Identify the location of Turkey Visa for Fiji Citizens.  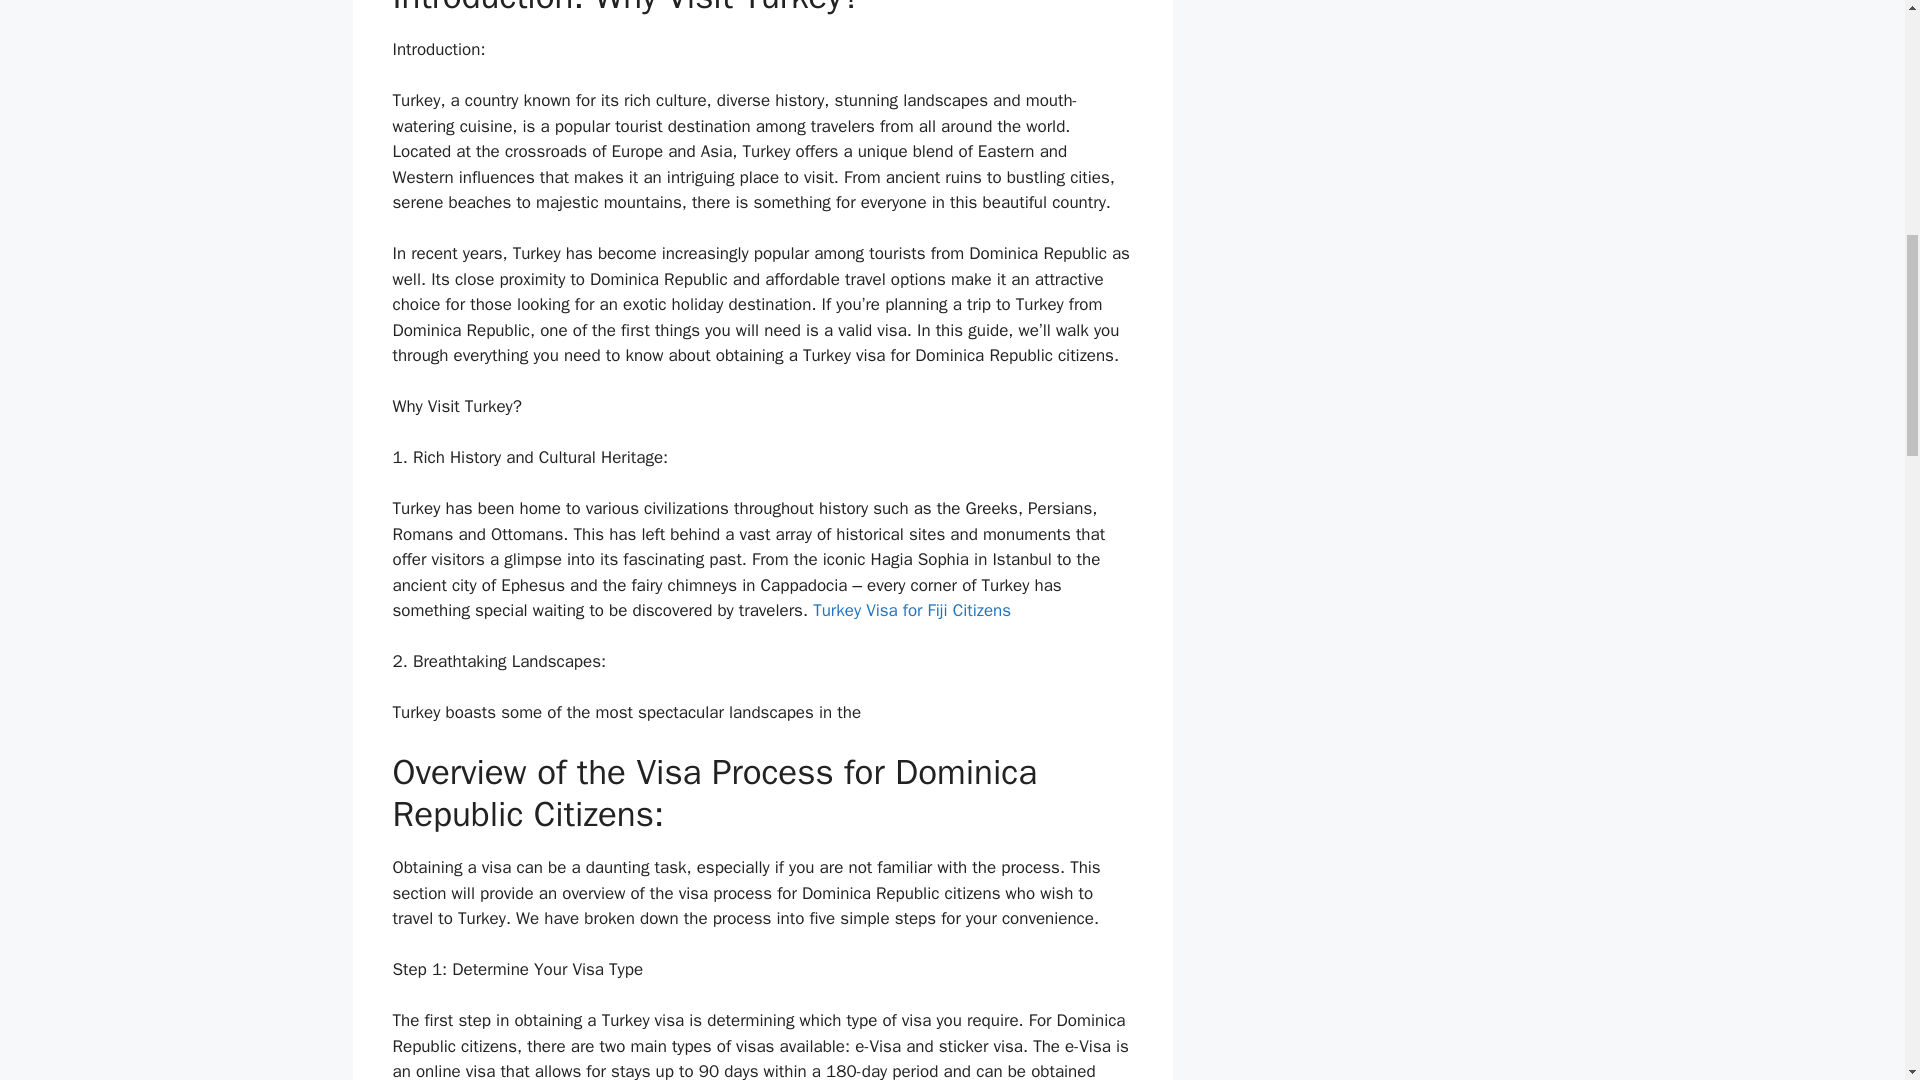
(912, 610).